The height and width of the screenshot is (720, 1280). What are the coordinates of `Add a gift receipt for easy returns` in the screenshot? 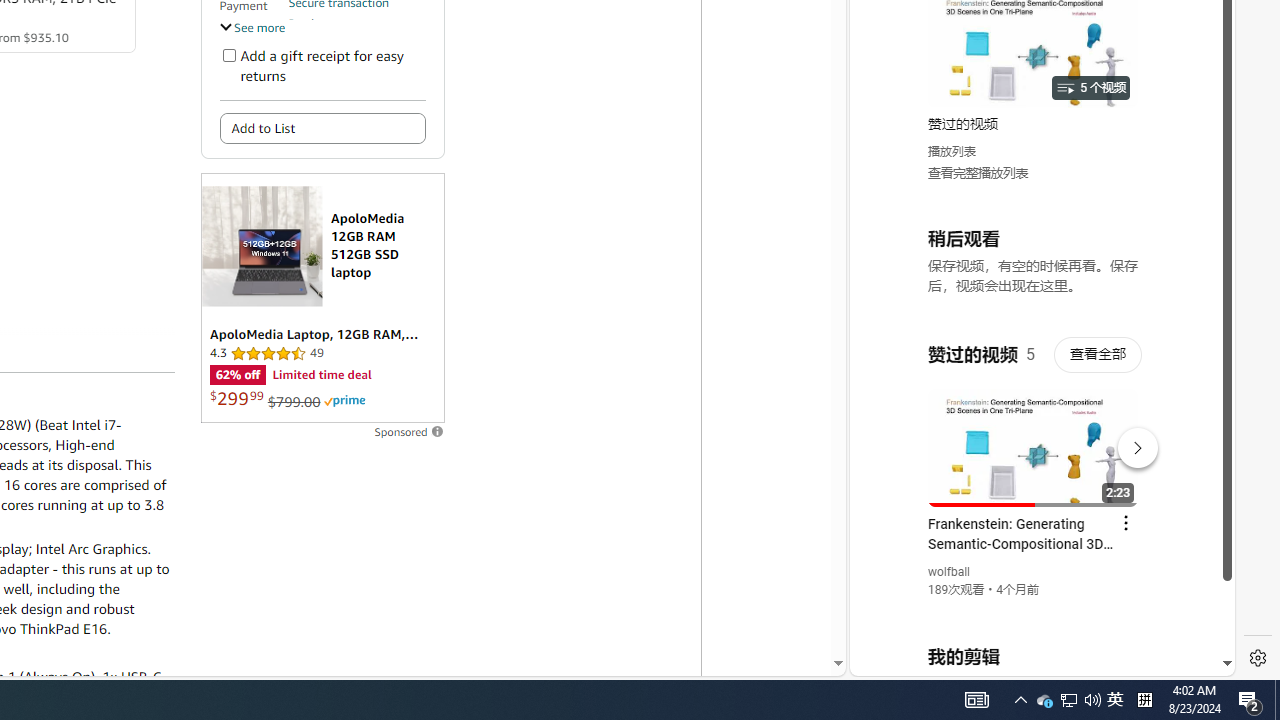 It's located at (228, 54).